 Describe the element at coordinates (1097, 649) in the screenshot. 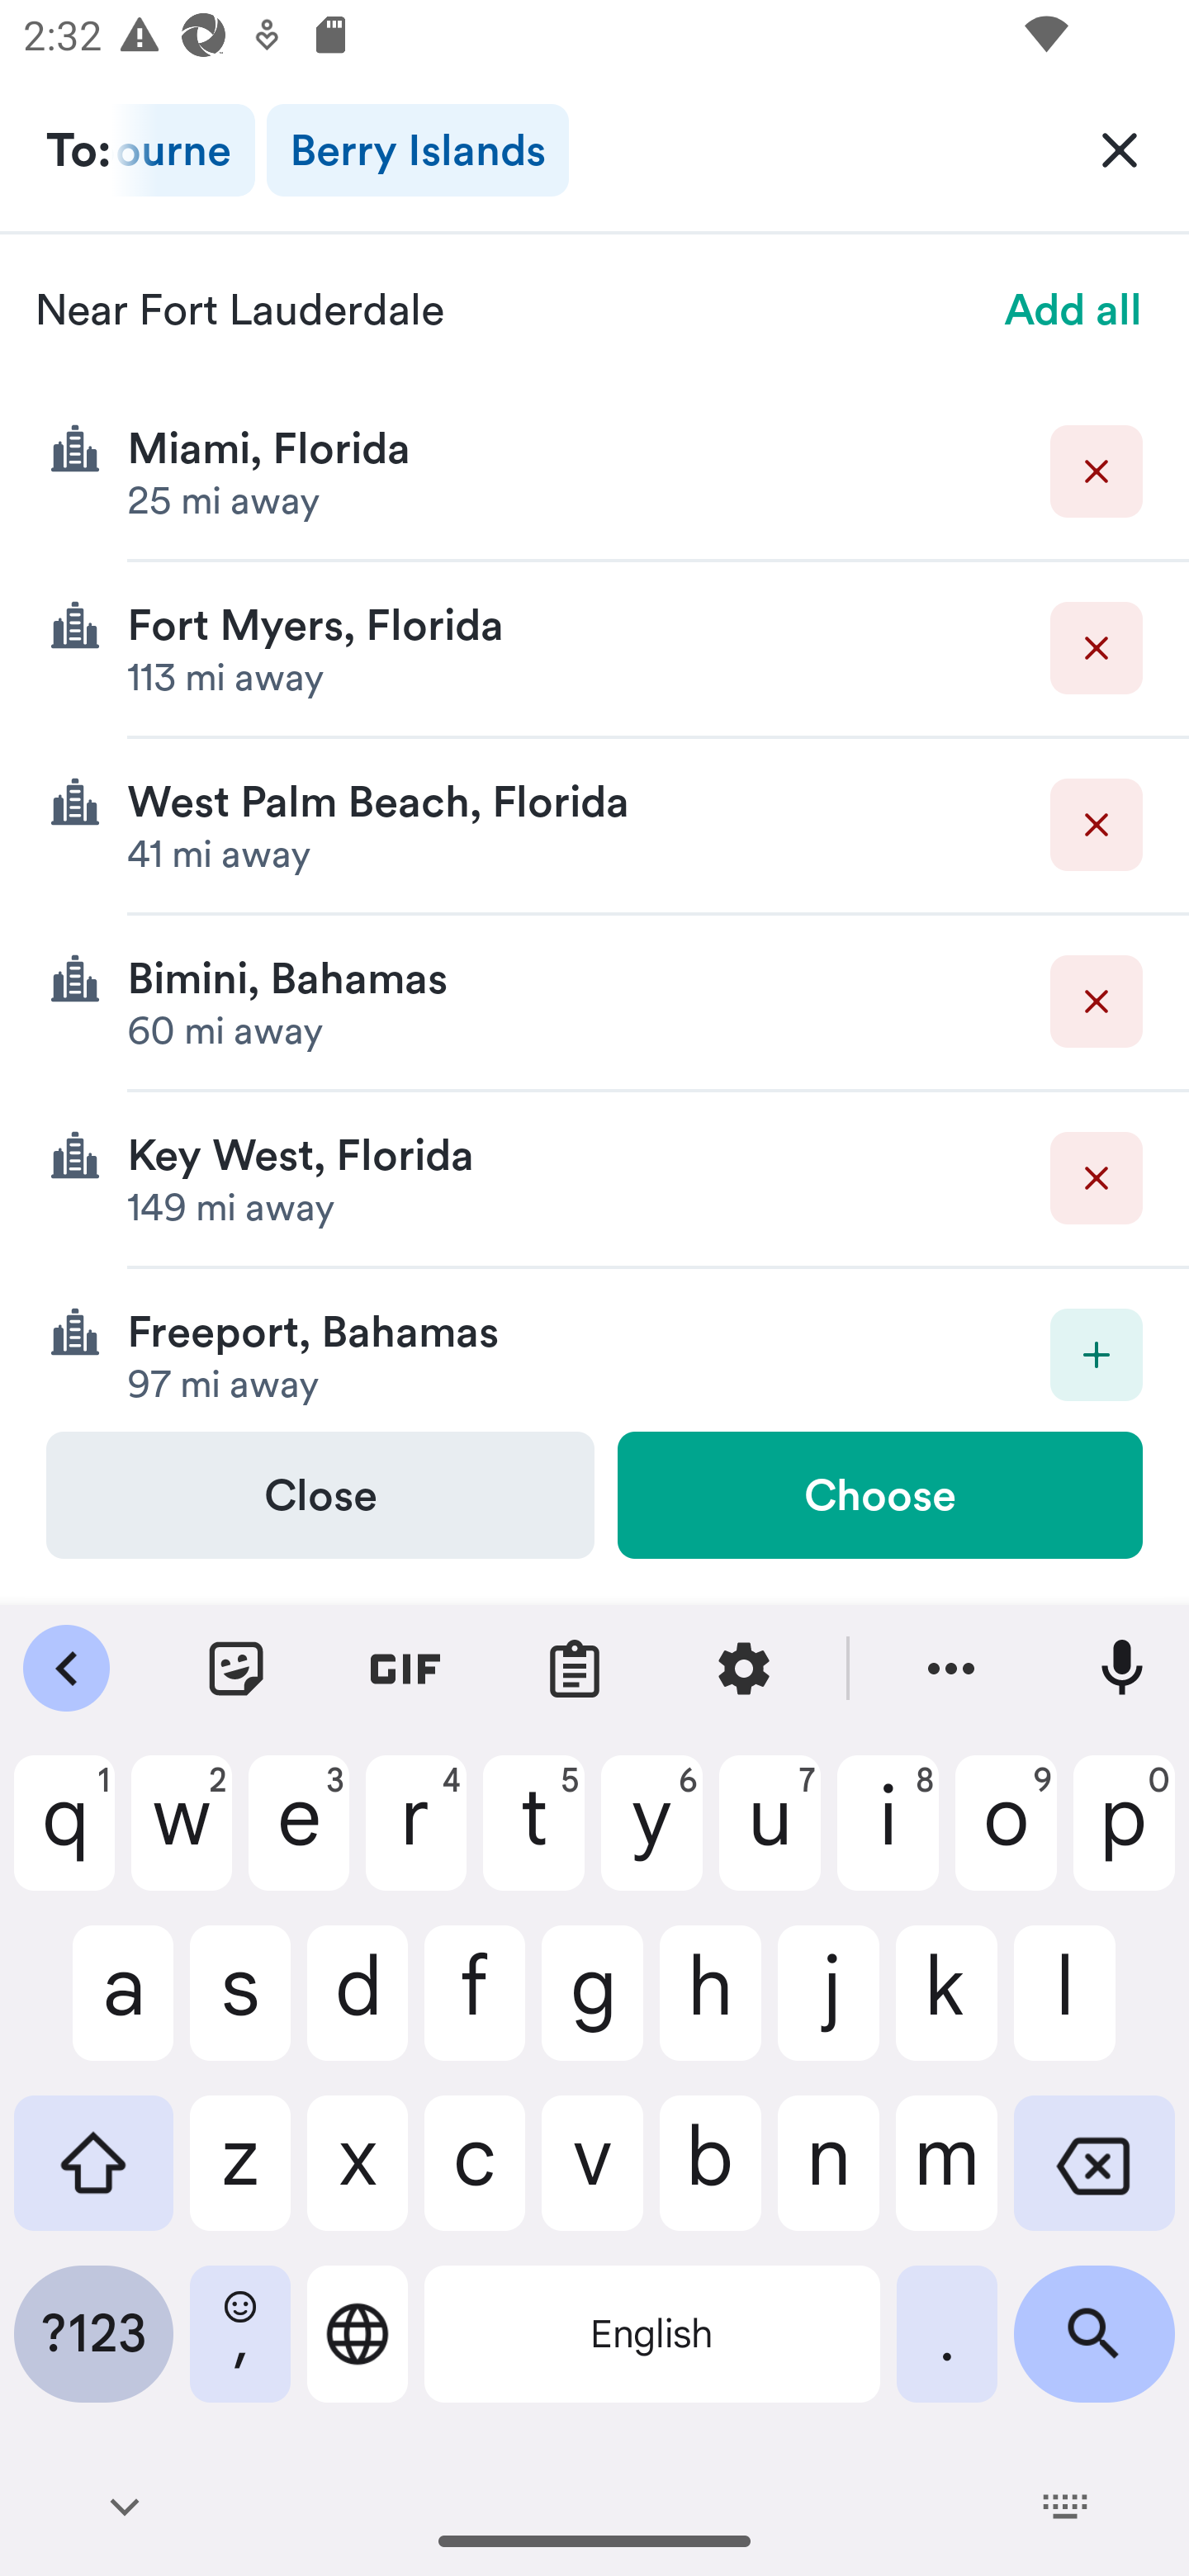

I see `Delete` at that location.